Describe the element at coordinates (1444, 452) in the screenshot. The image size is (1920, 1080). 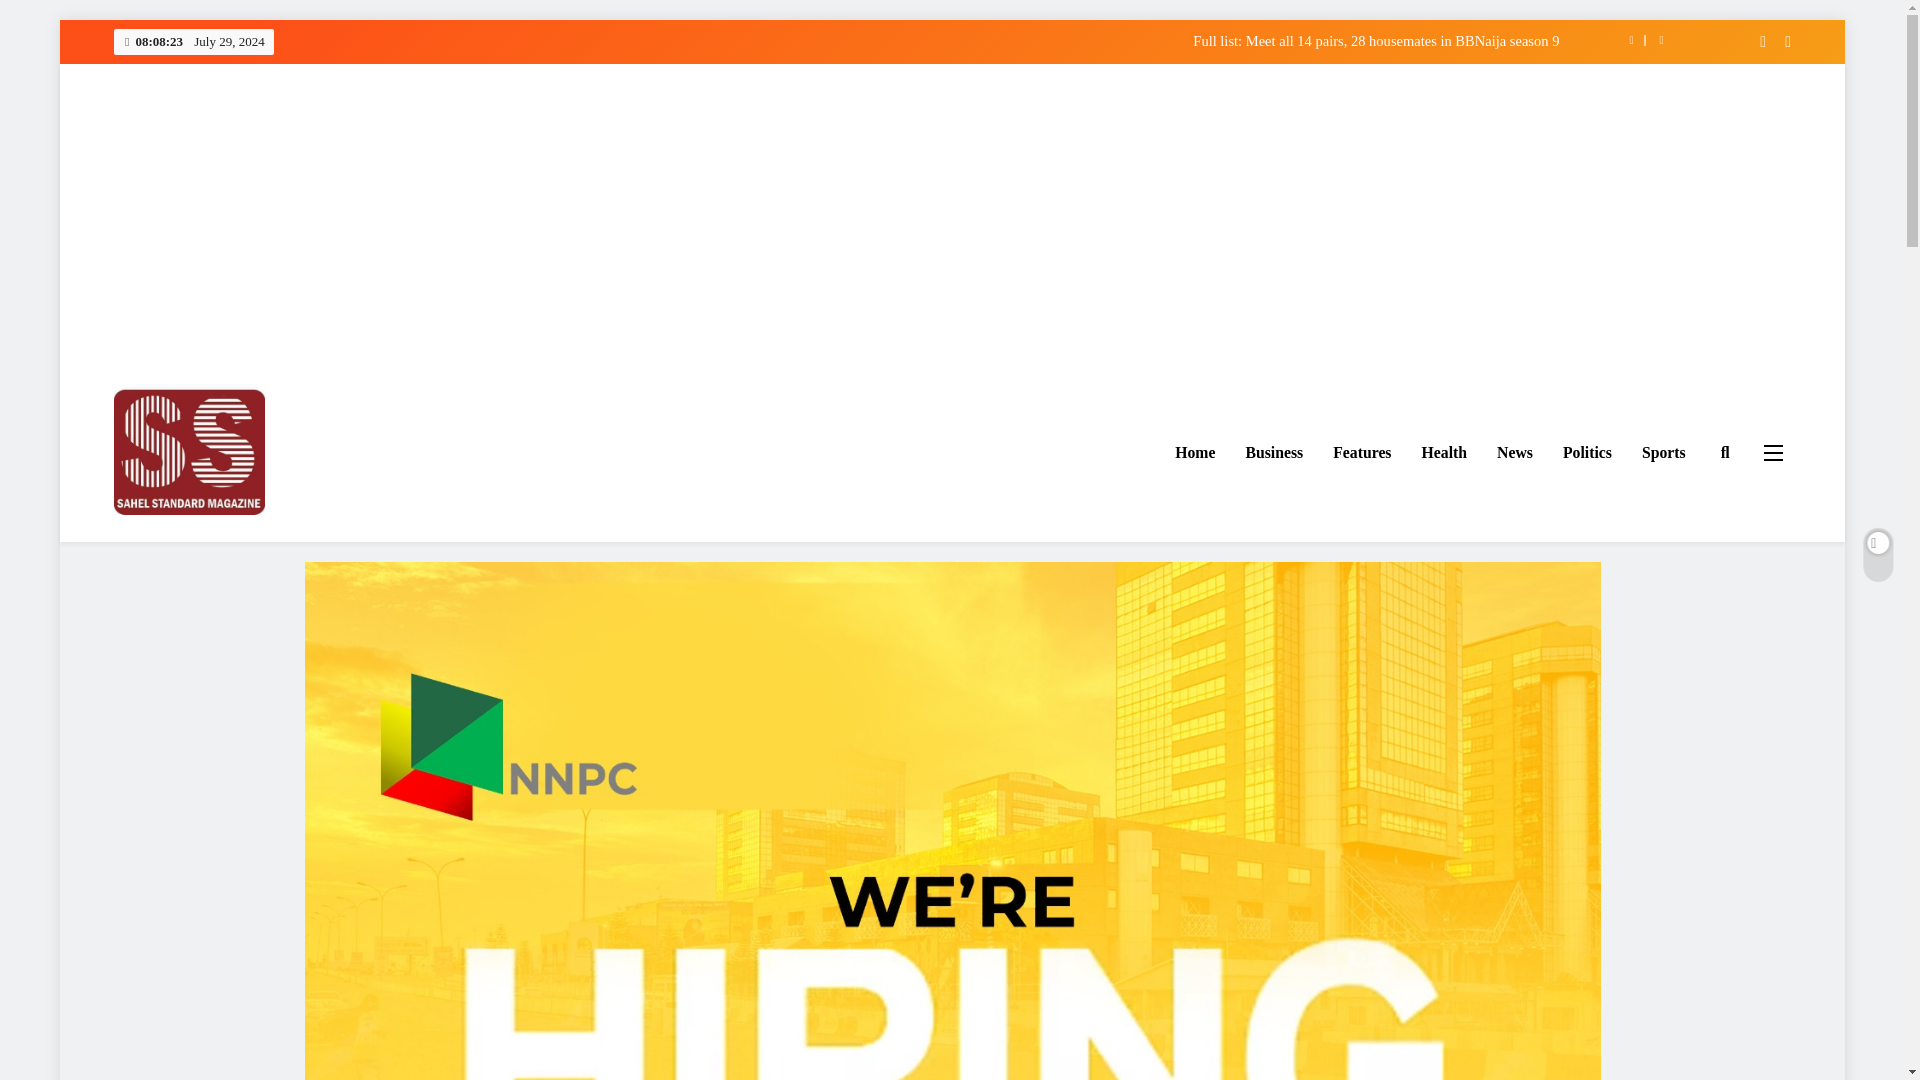
I see `Health` at that location.